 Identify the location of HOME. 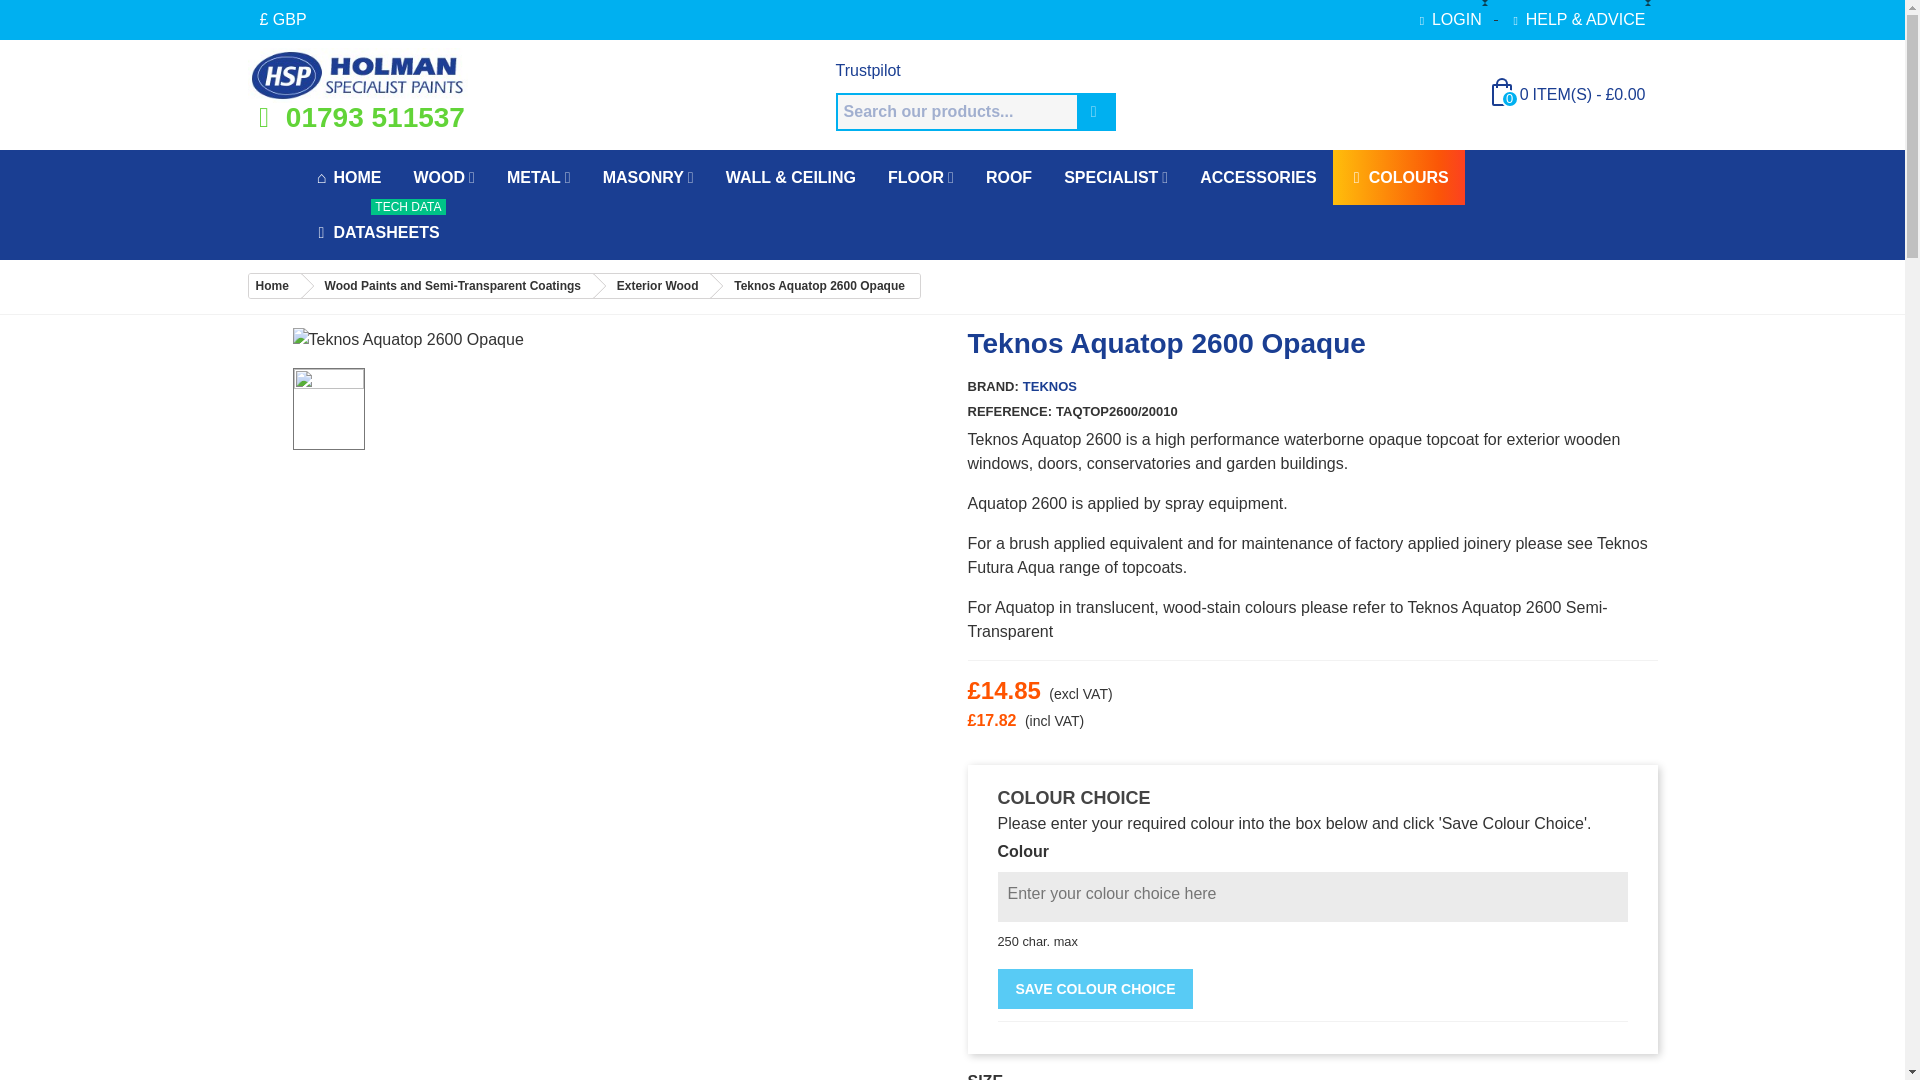
(347, 178).